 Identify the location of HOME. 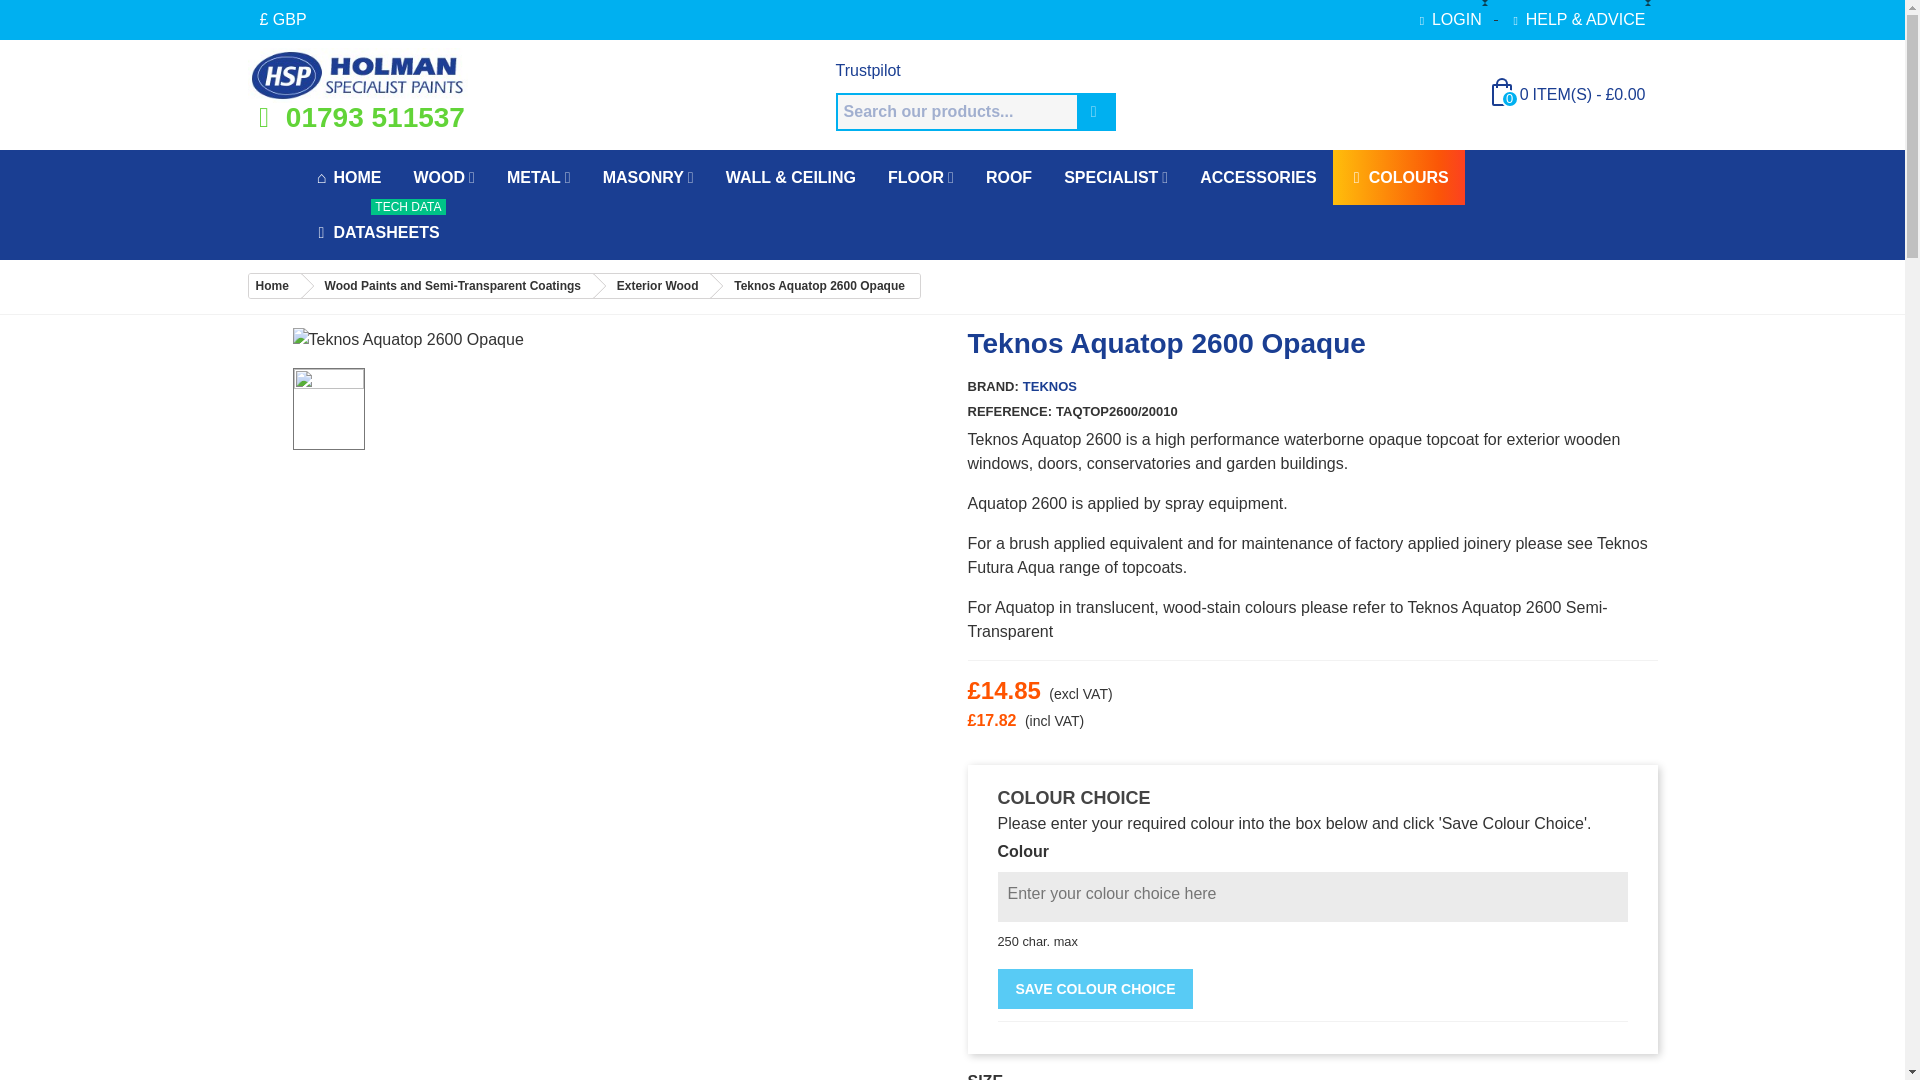
(347, 178).